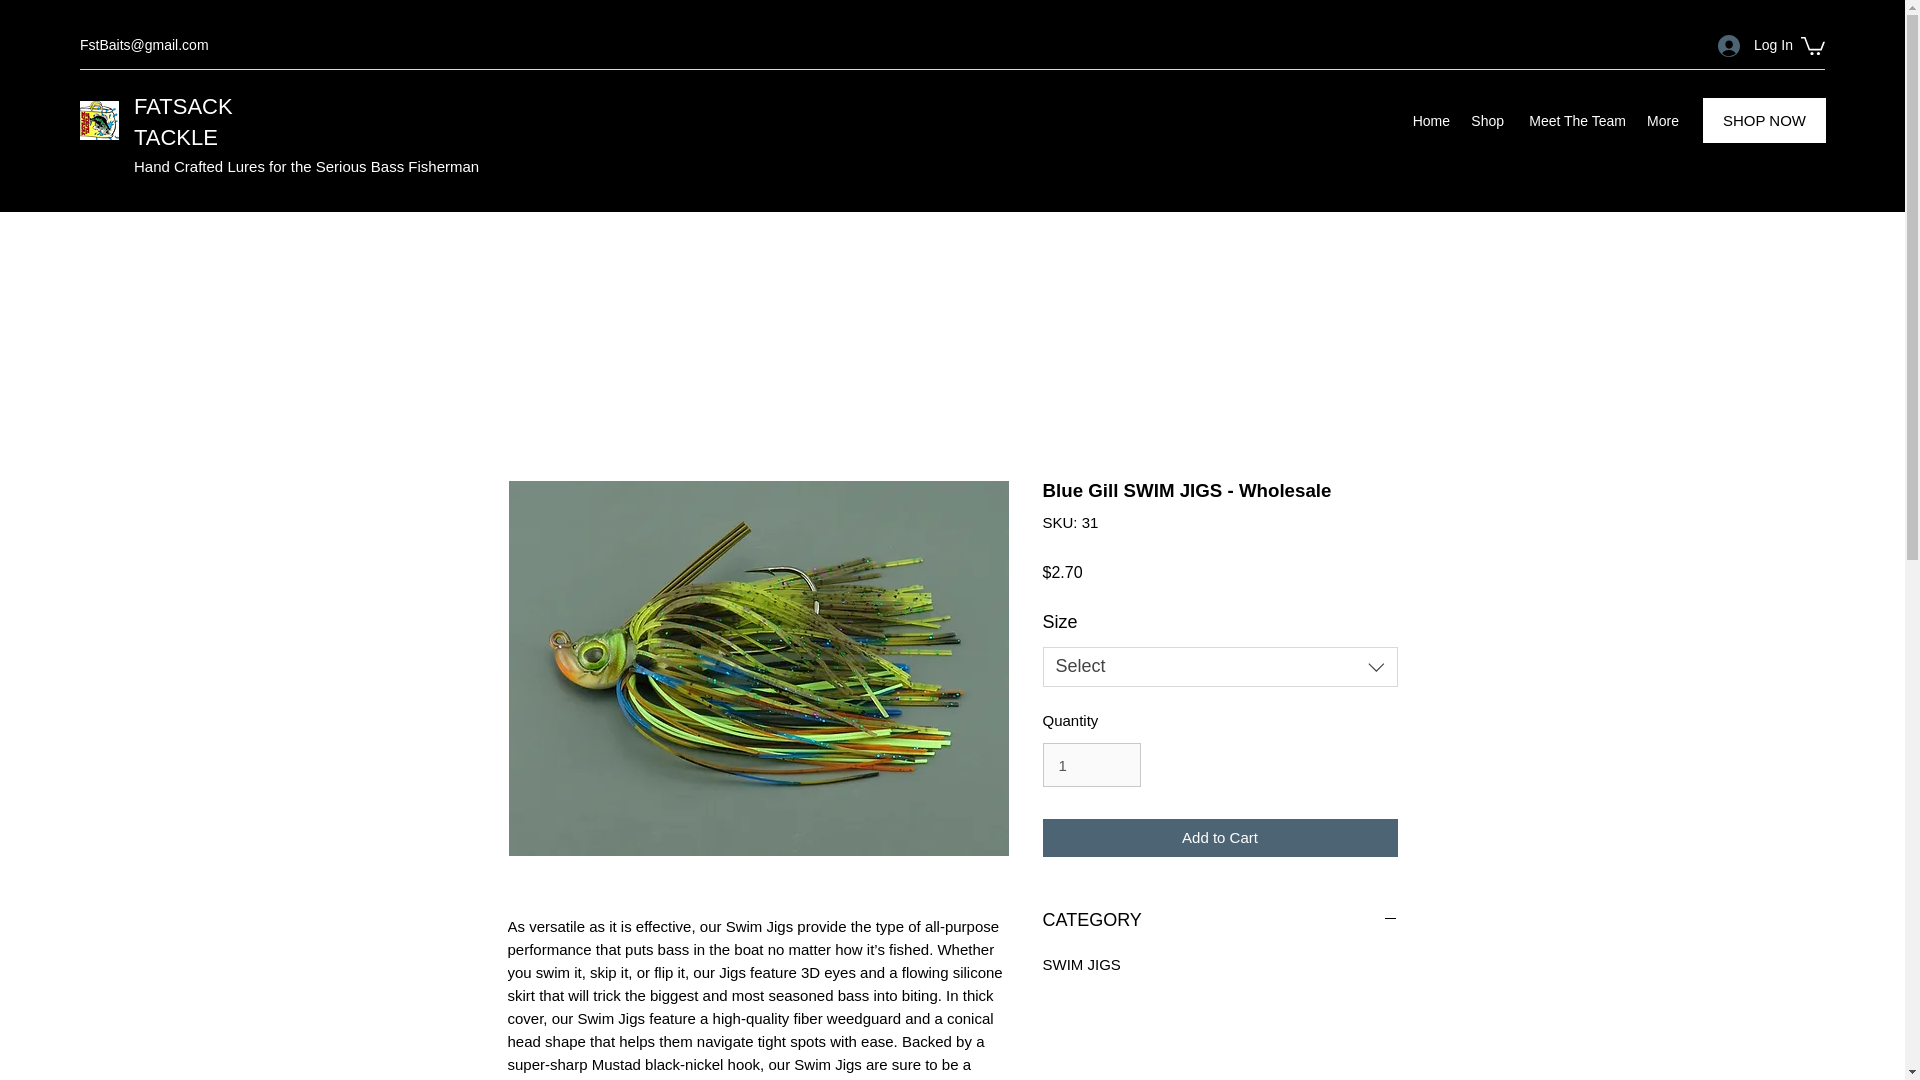  I want to click on Select, so click(1220, 666).